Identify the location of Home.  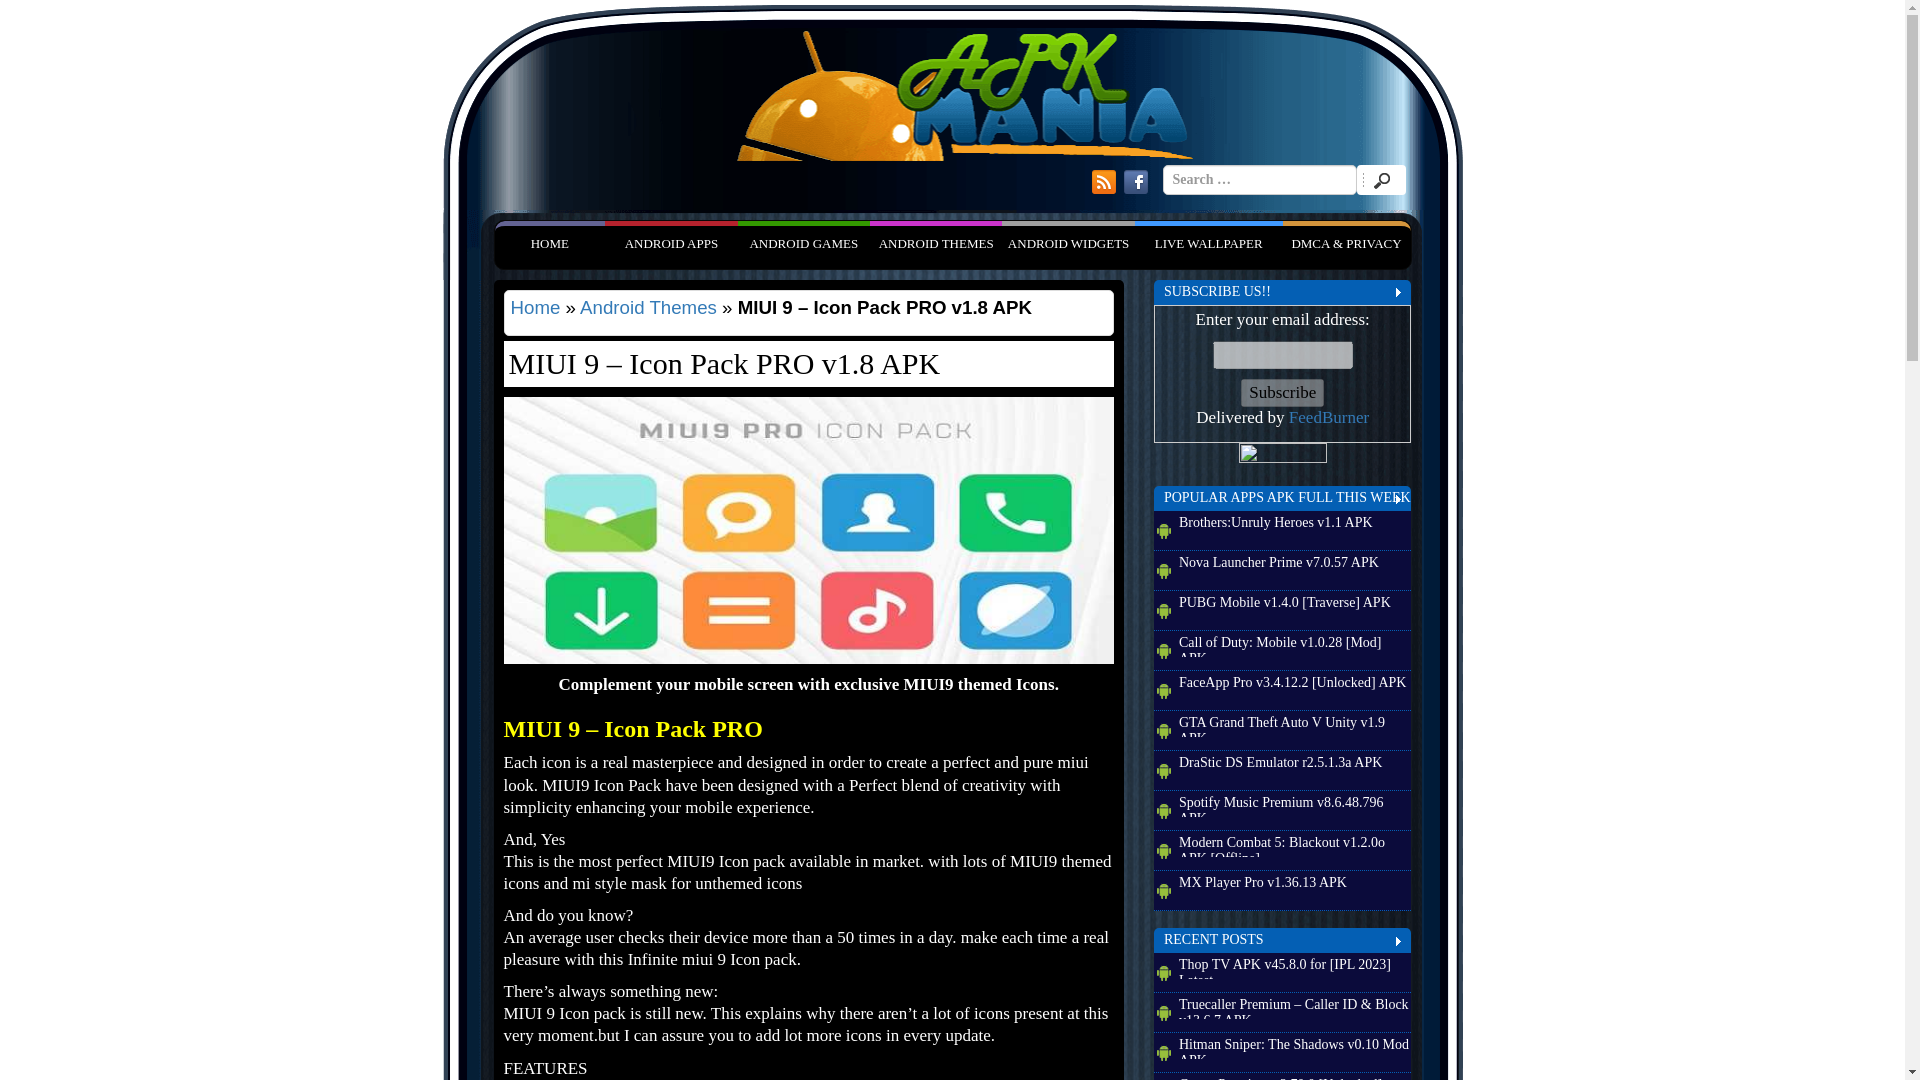
(535, 307).